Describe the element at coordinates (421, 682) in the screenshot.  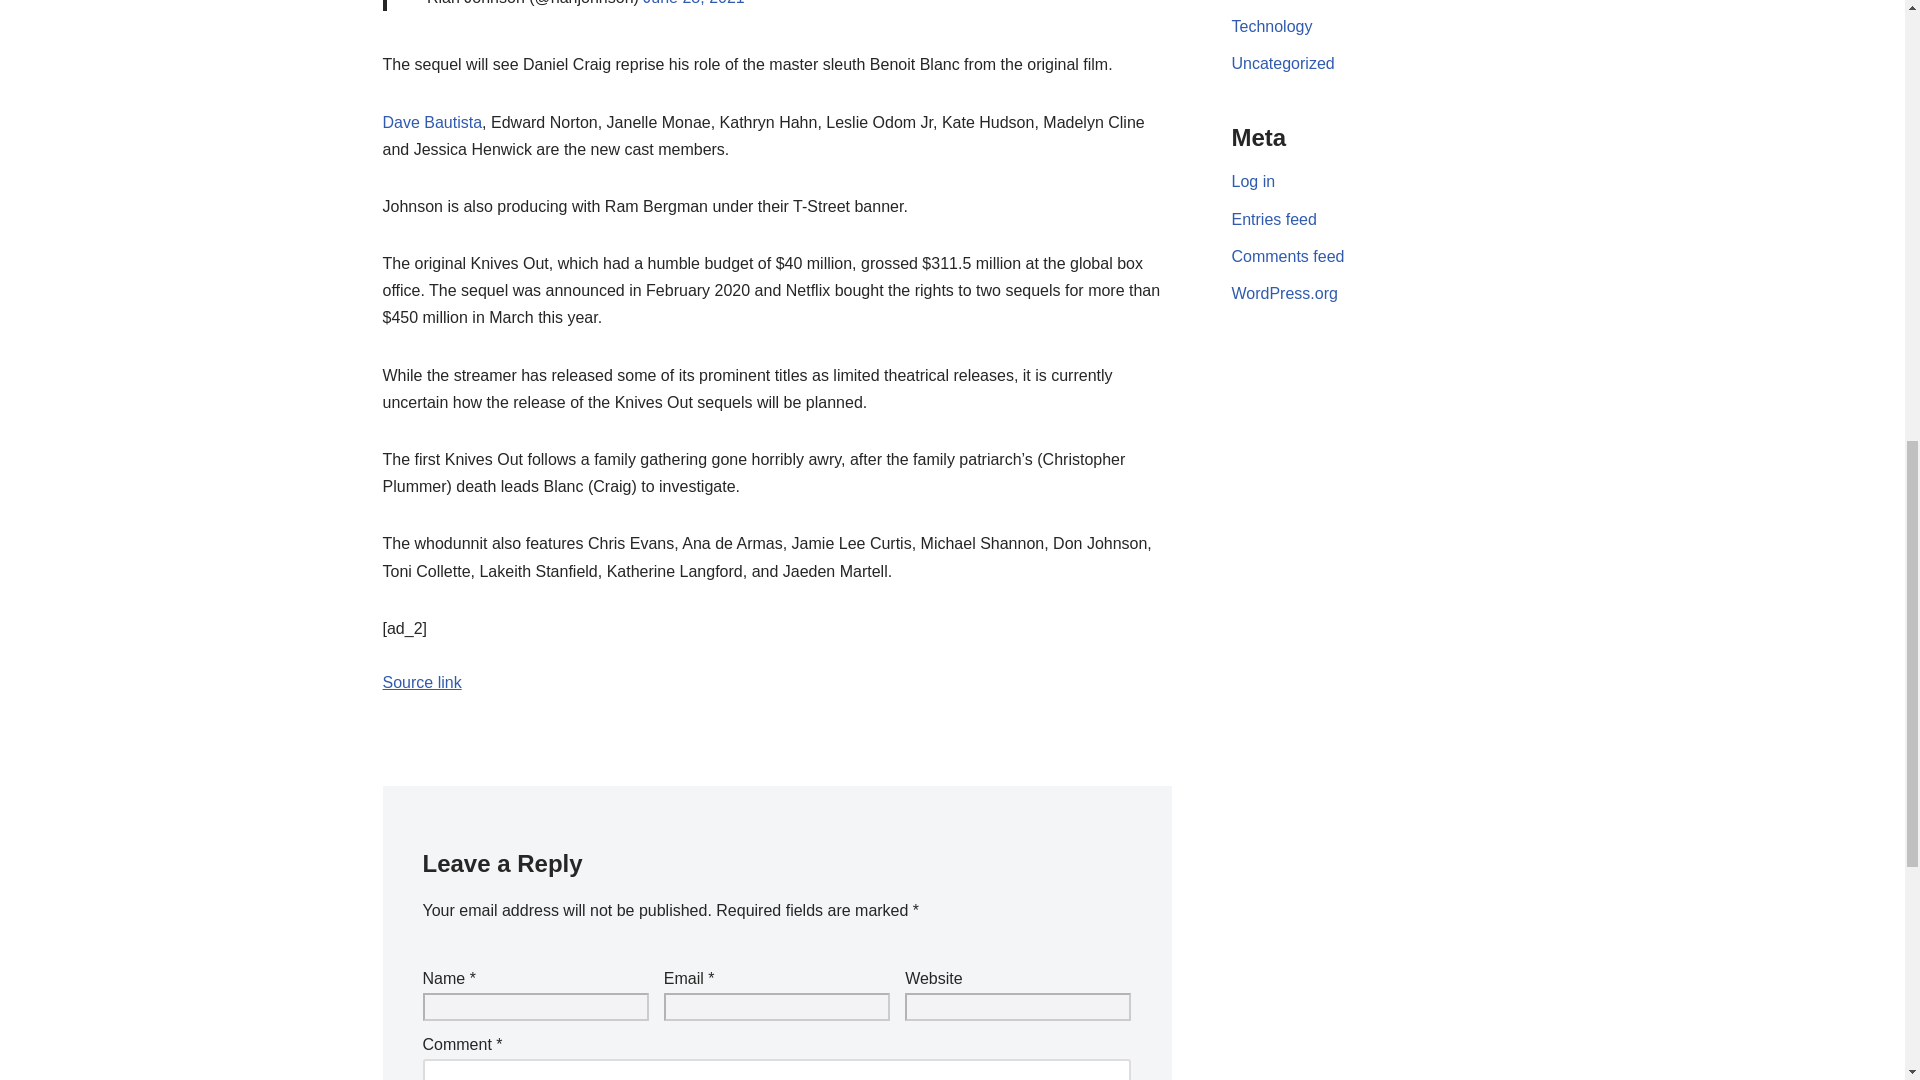
I see `Source link` at that location.